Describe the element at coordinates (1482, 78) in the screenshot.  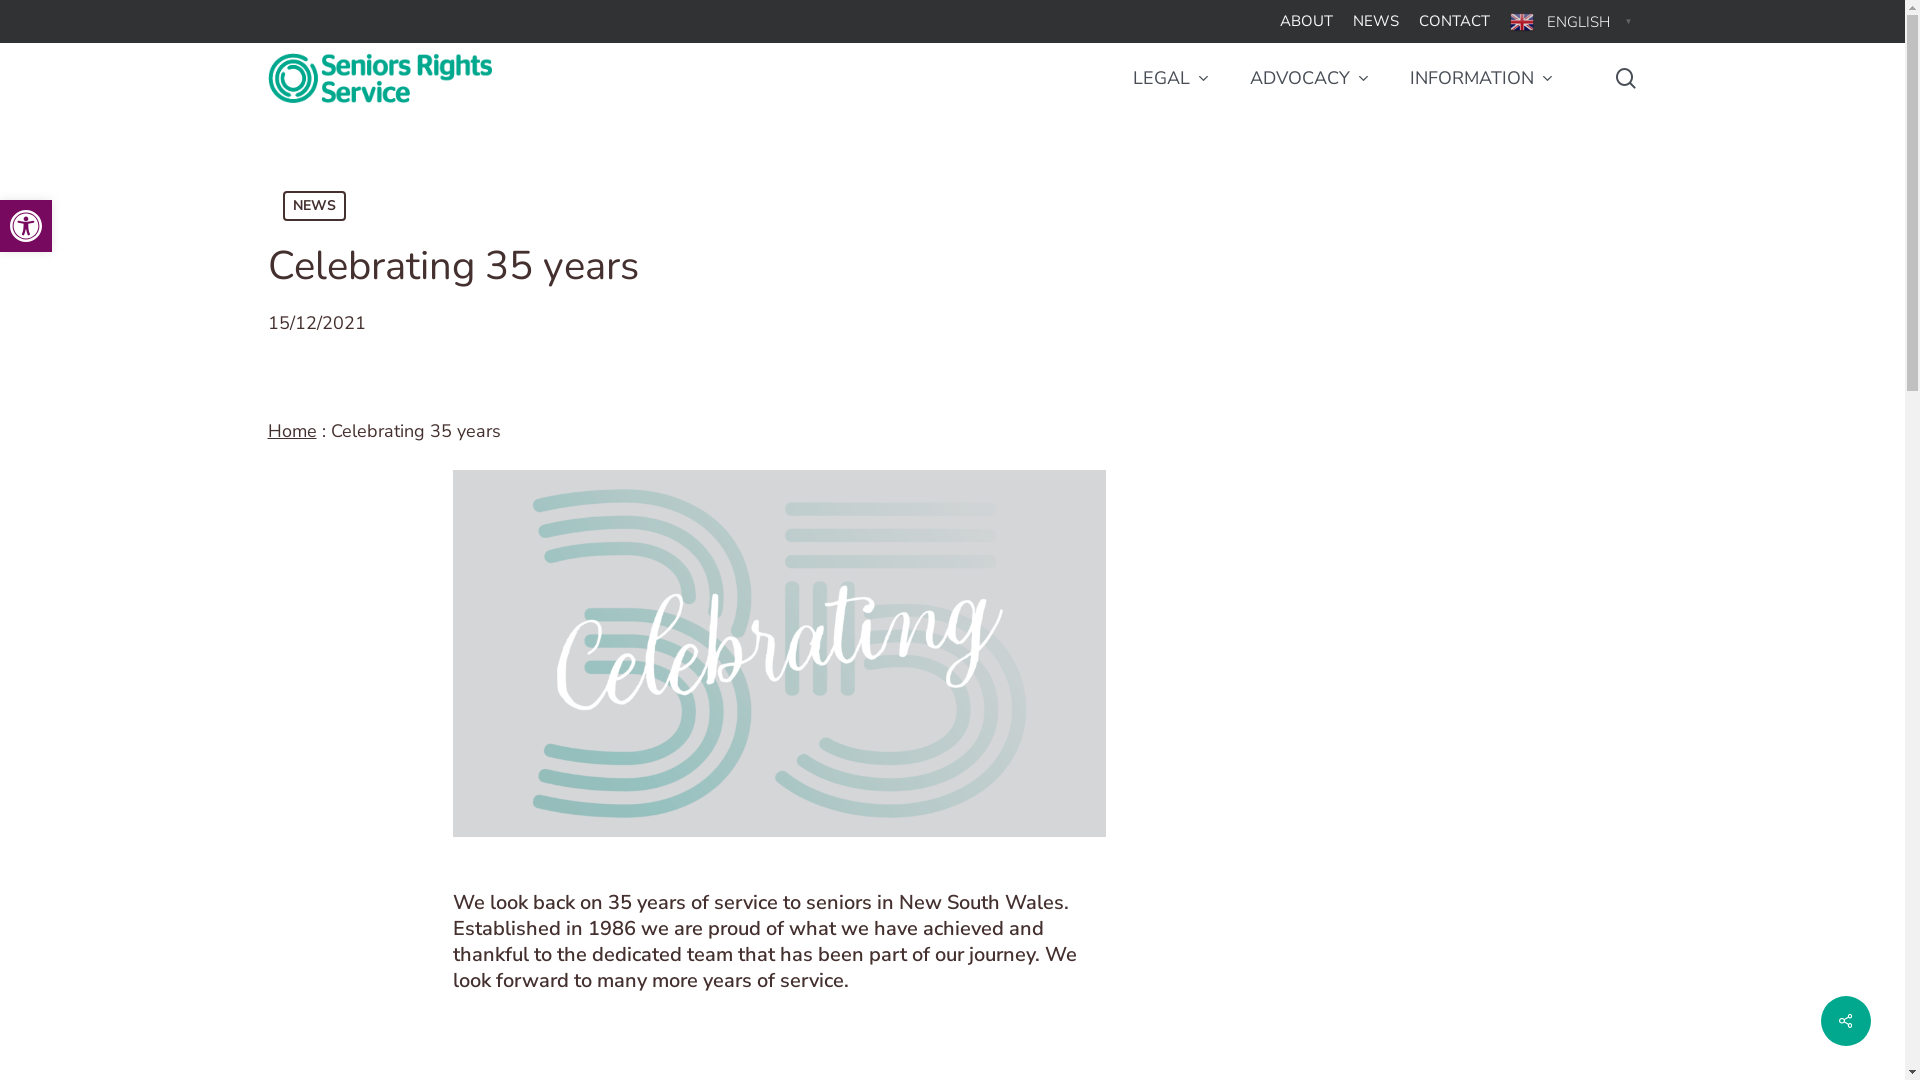
I see `INFORMATION` at that location.